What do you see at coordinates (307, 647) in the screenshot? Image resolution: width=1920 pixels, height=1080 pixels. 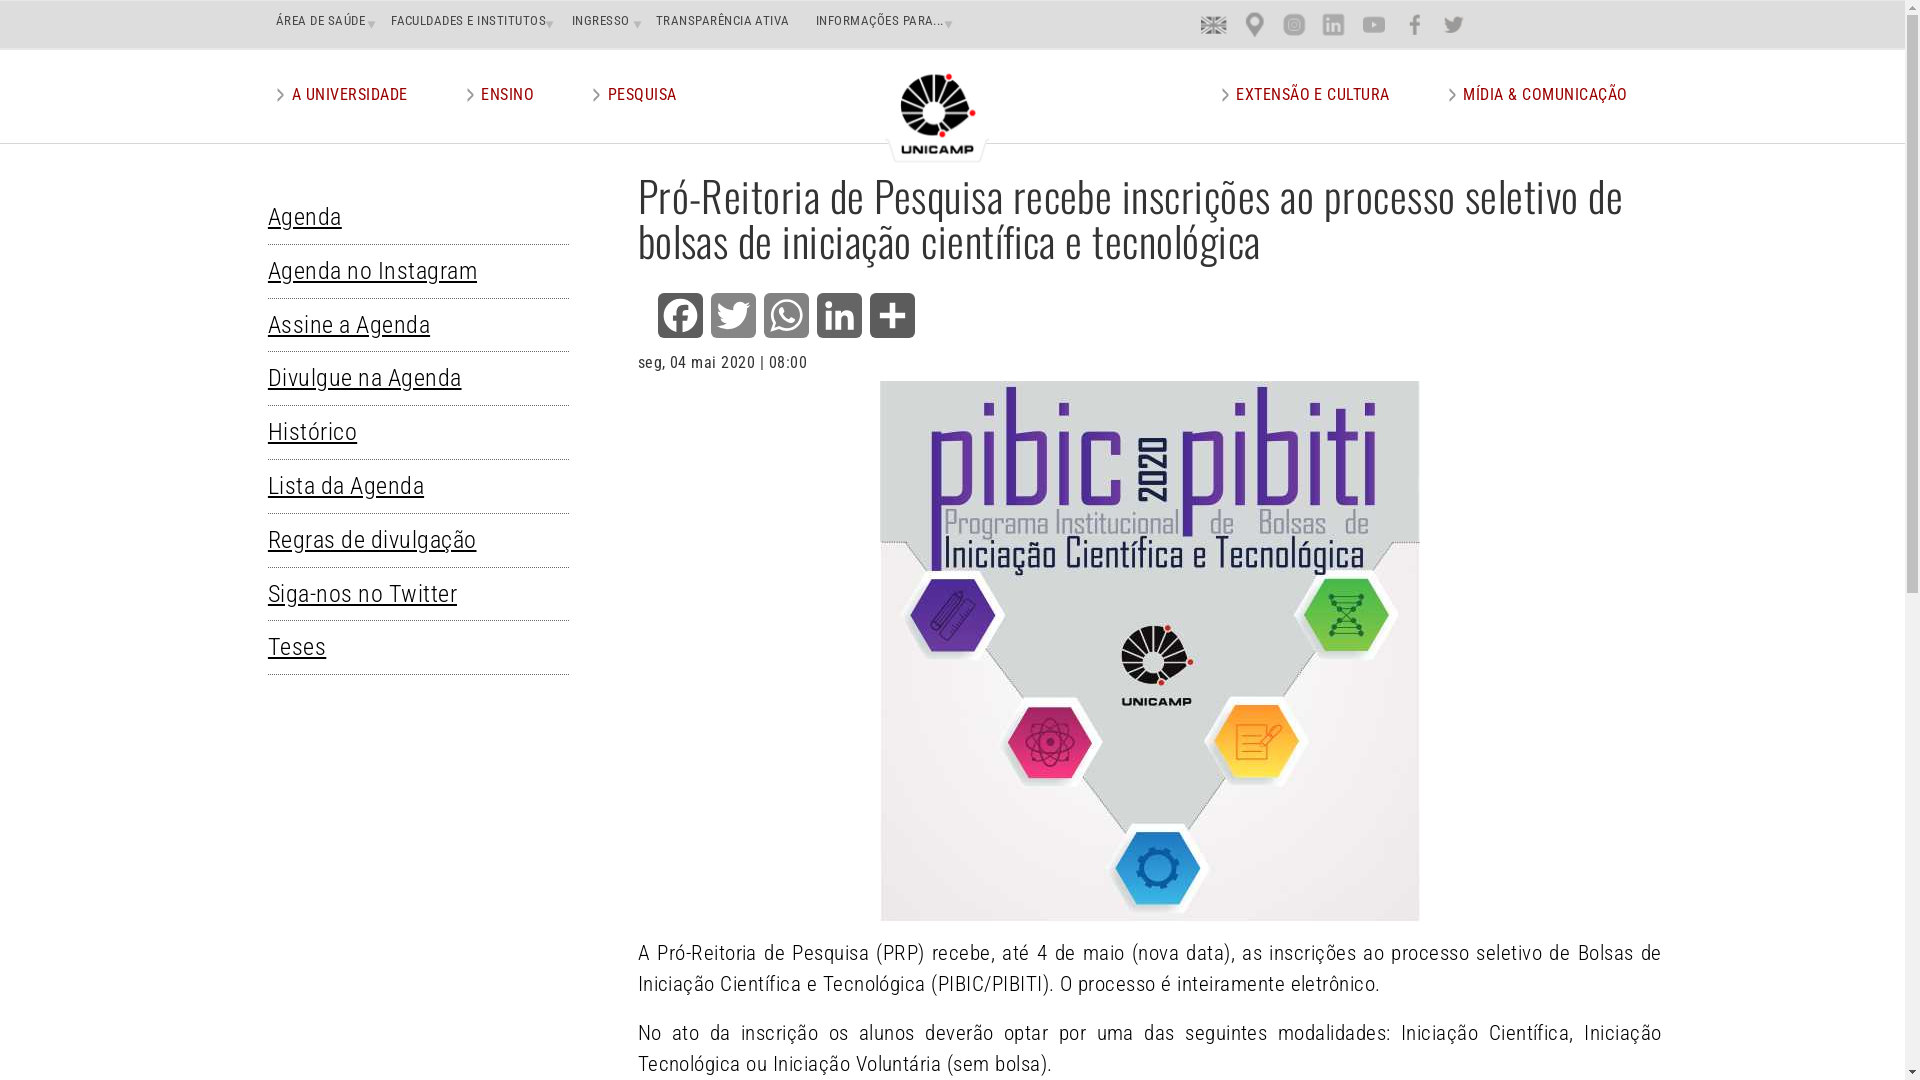 I see `Teses` at bounding box center [307, 647].